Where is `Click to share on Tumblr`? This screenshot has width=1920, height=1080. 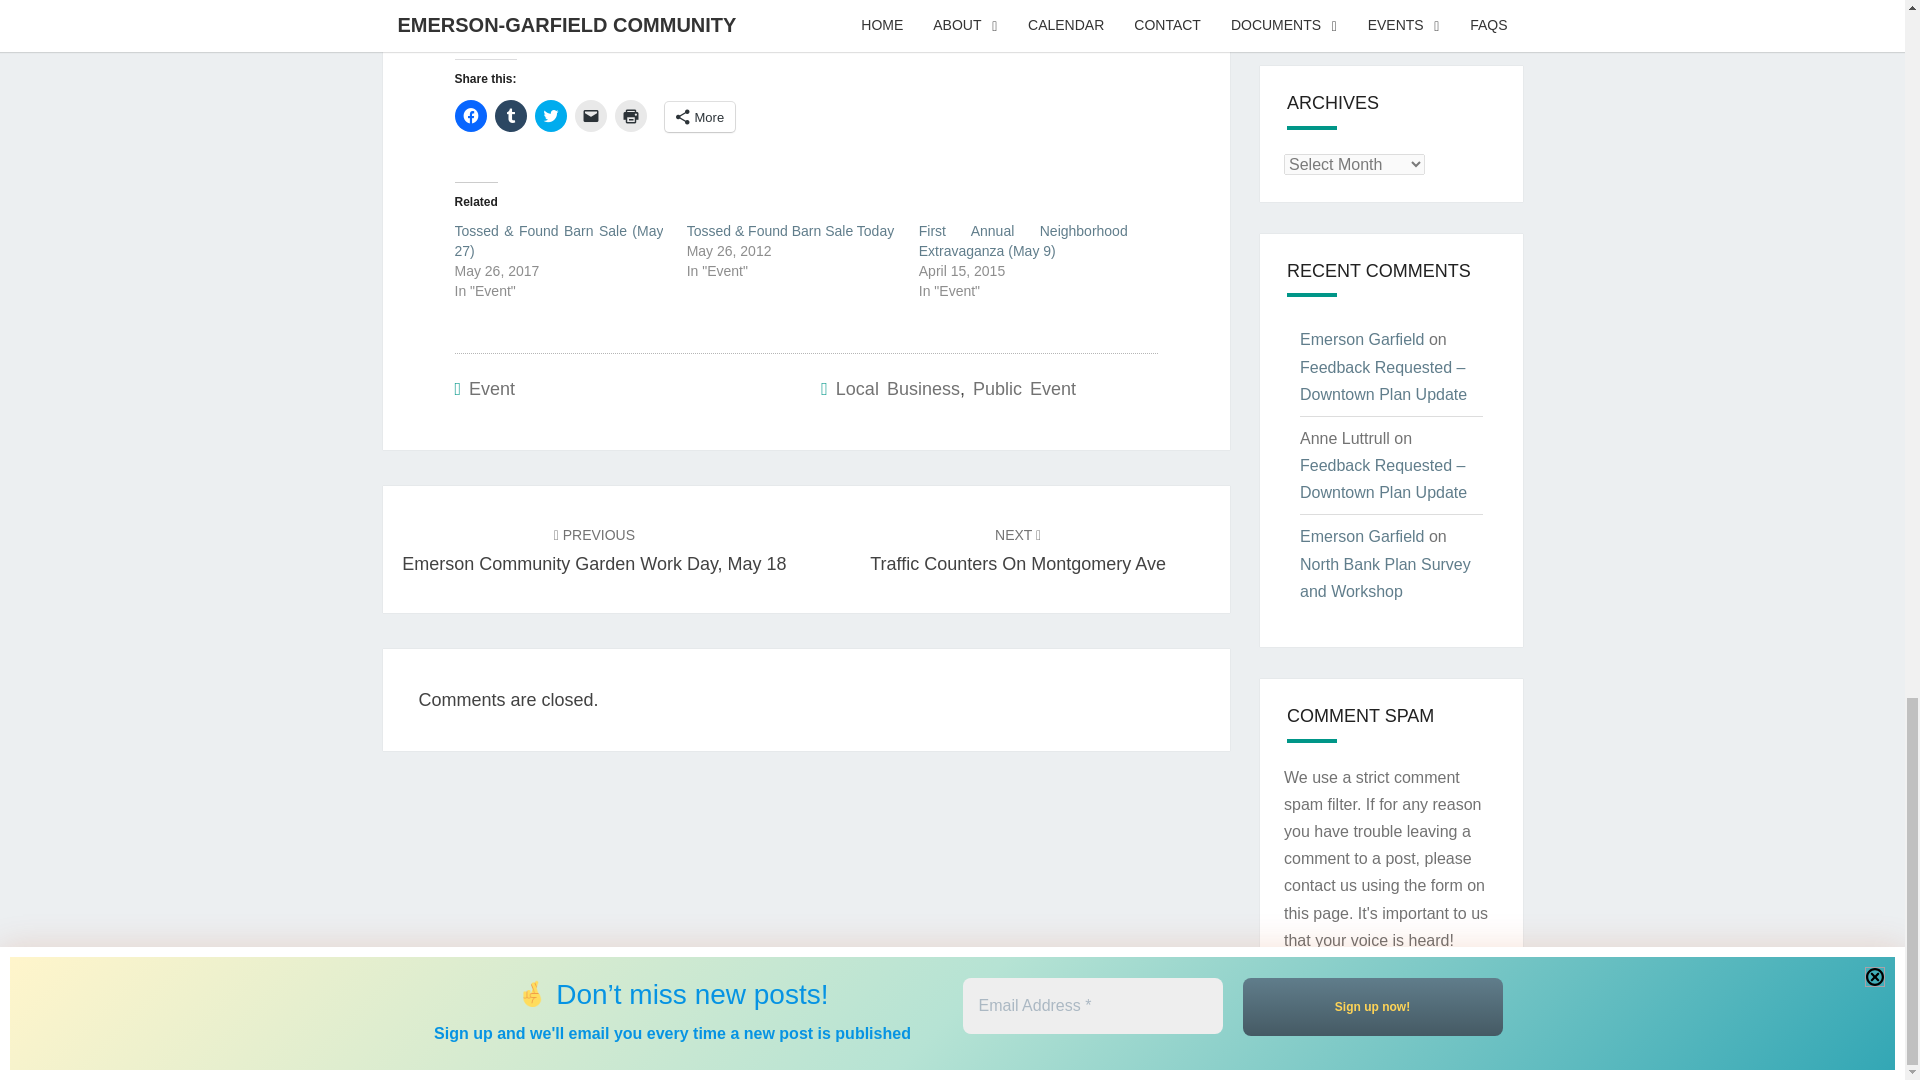
Click to share on Tumblr is located at coordinates (510, 116).